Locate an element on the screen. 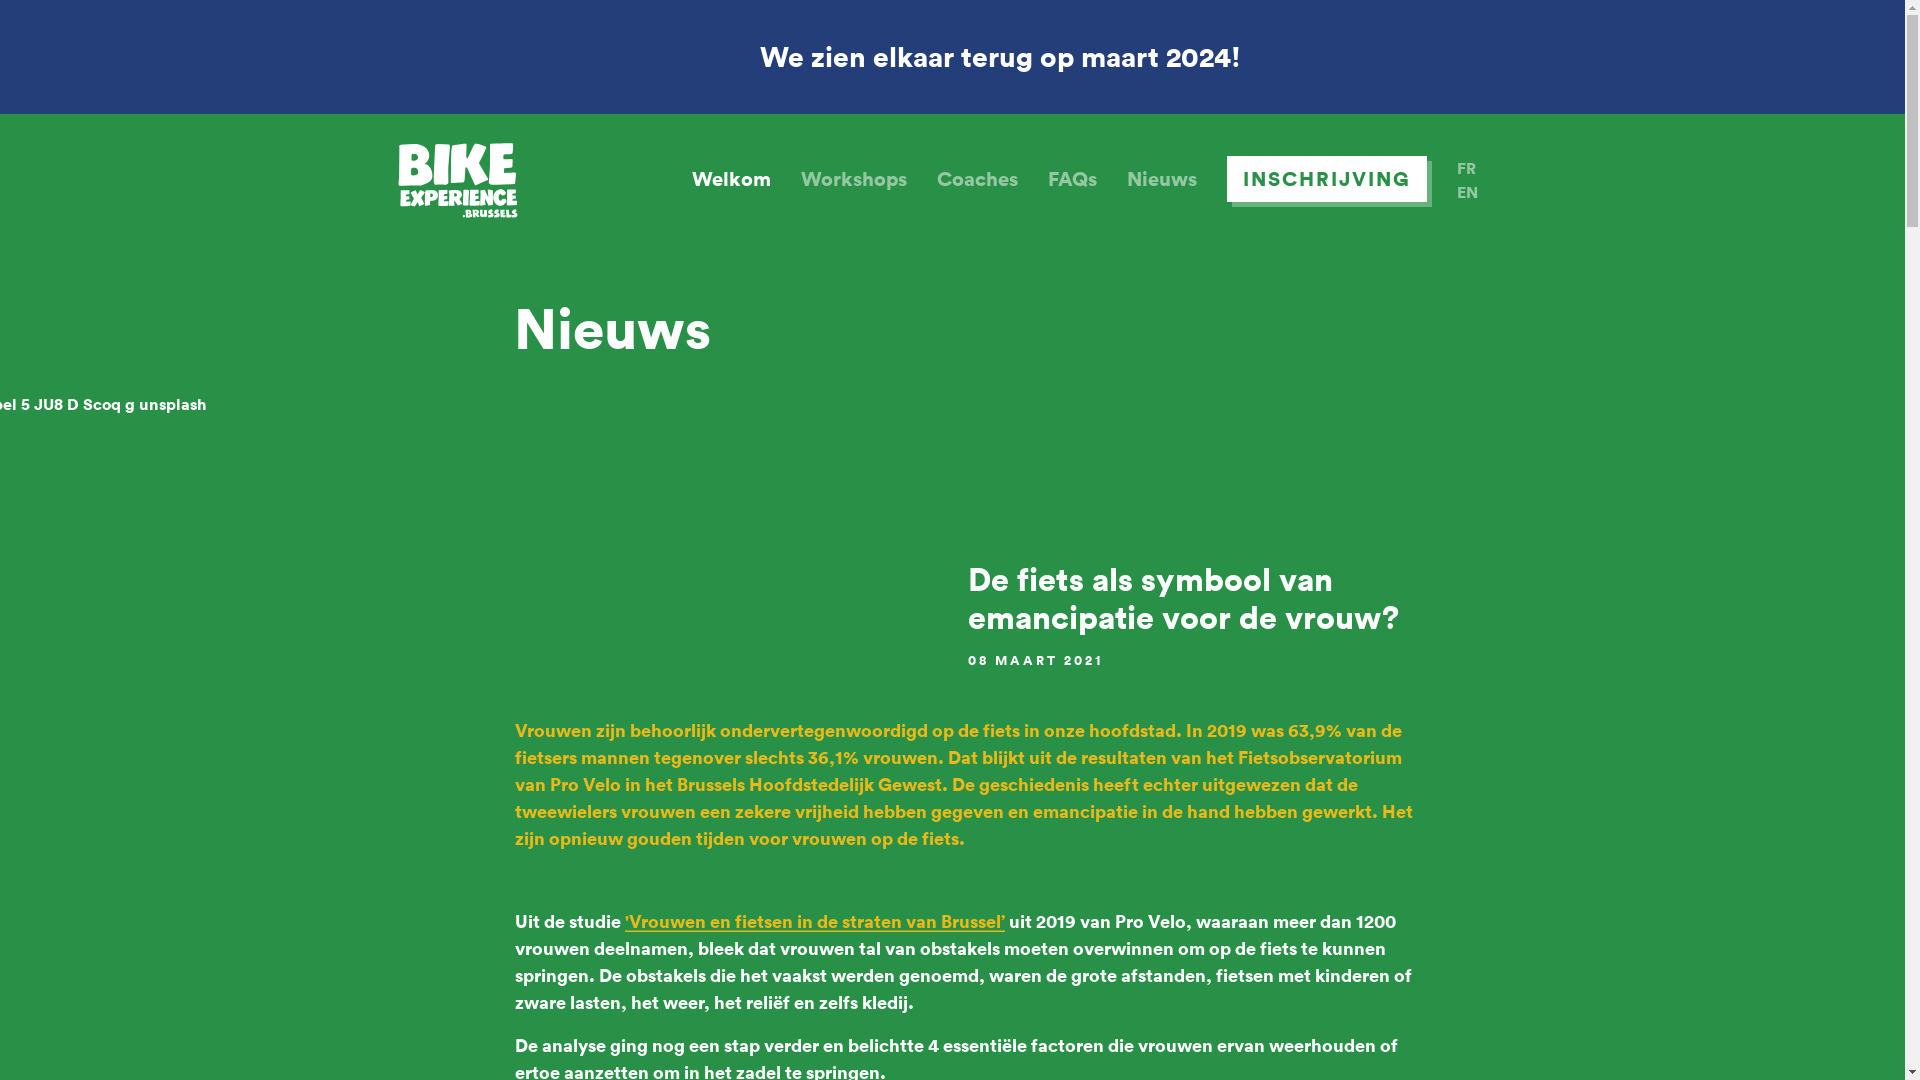 Image resolution: width=1920 pixels, height=1080 pixels. FAQs is located at coordinates (1072, 178).